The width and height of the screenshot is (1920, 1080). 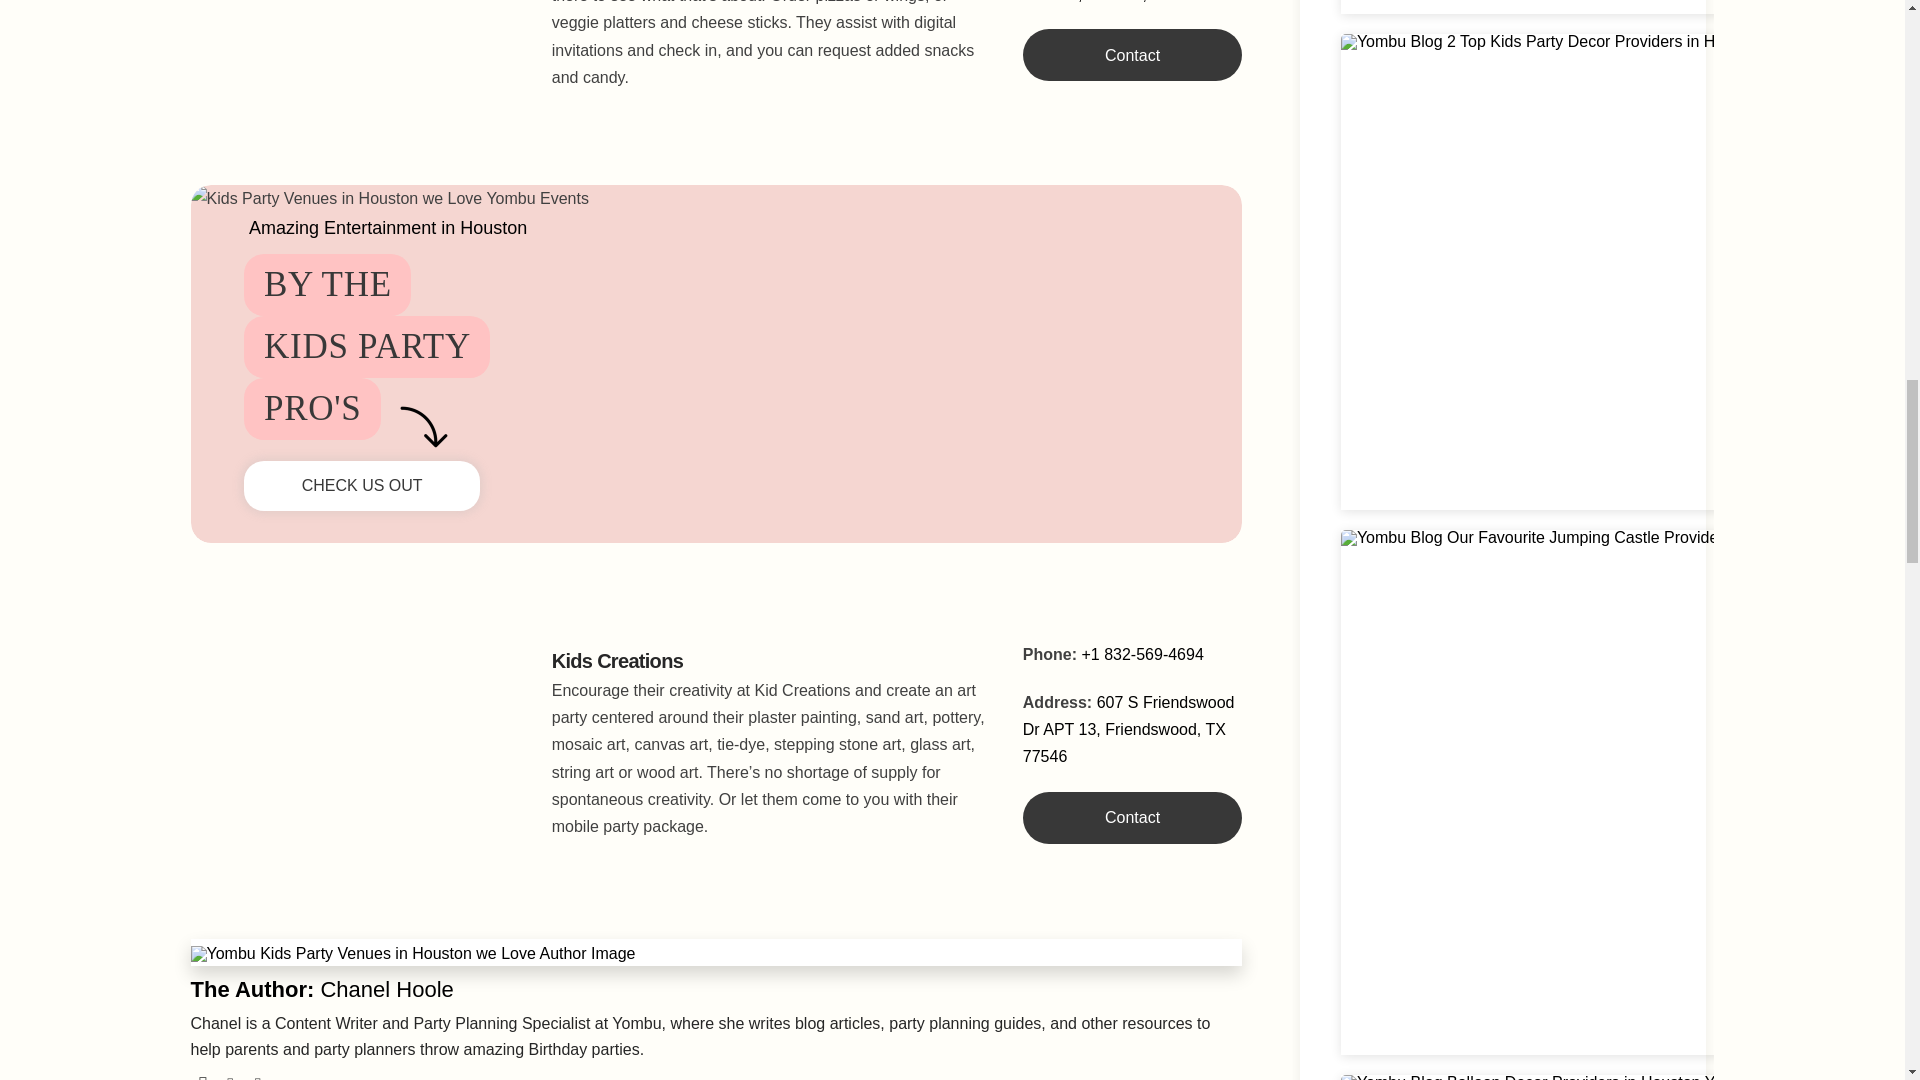 What do you see at coordinates (1132, 818) in the screenshot?
I see `Contact` at bounding box center [1132, 818].